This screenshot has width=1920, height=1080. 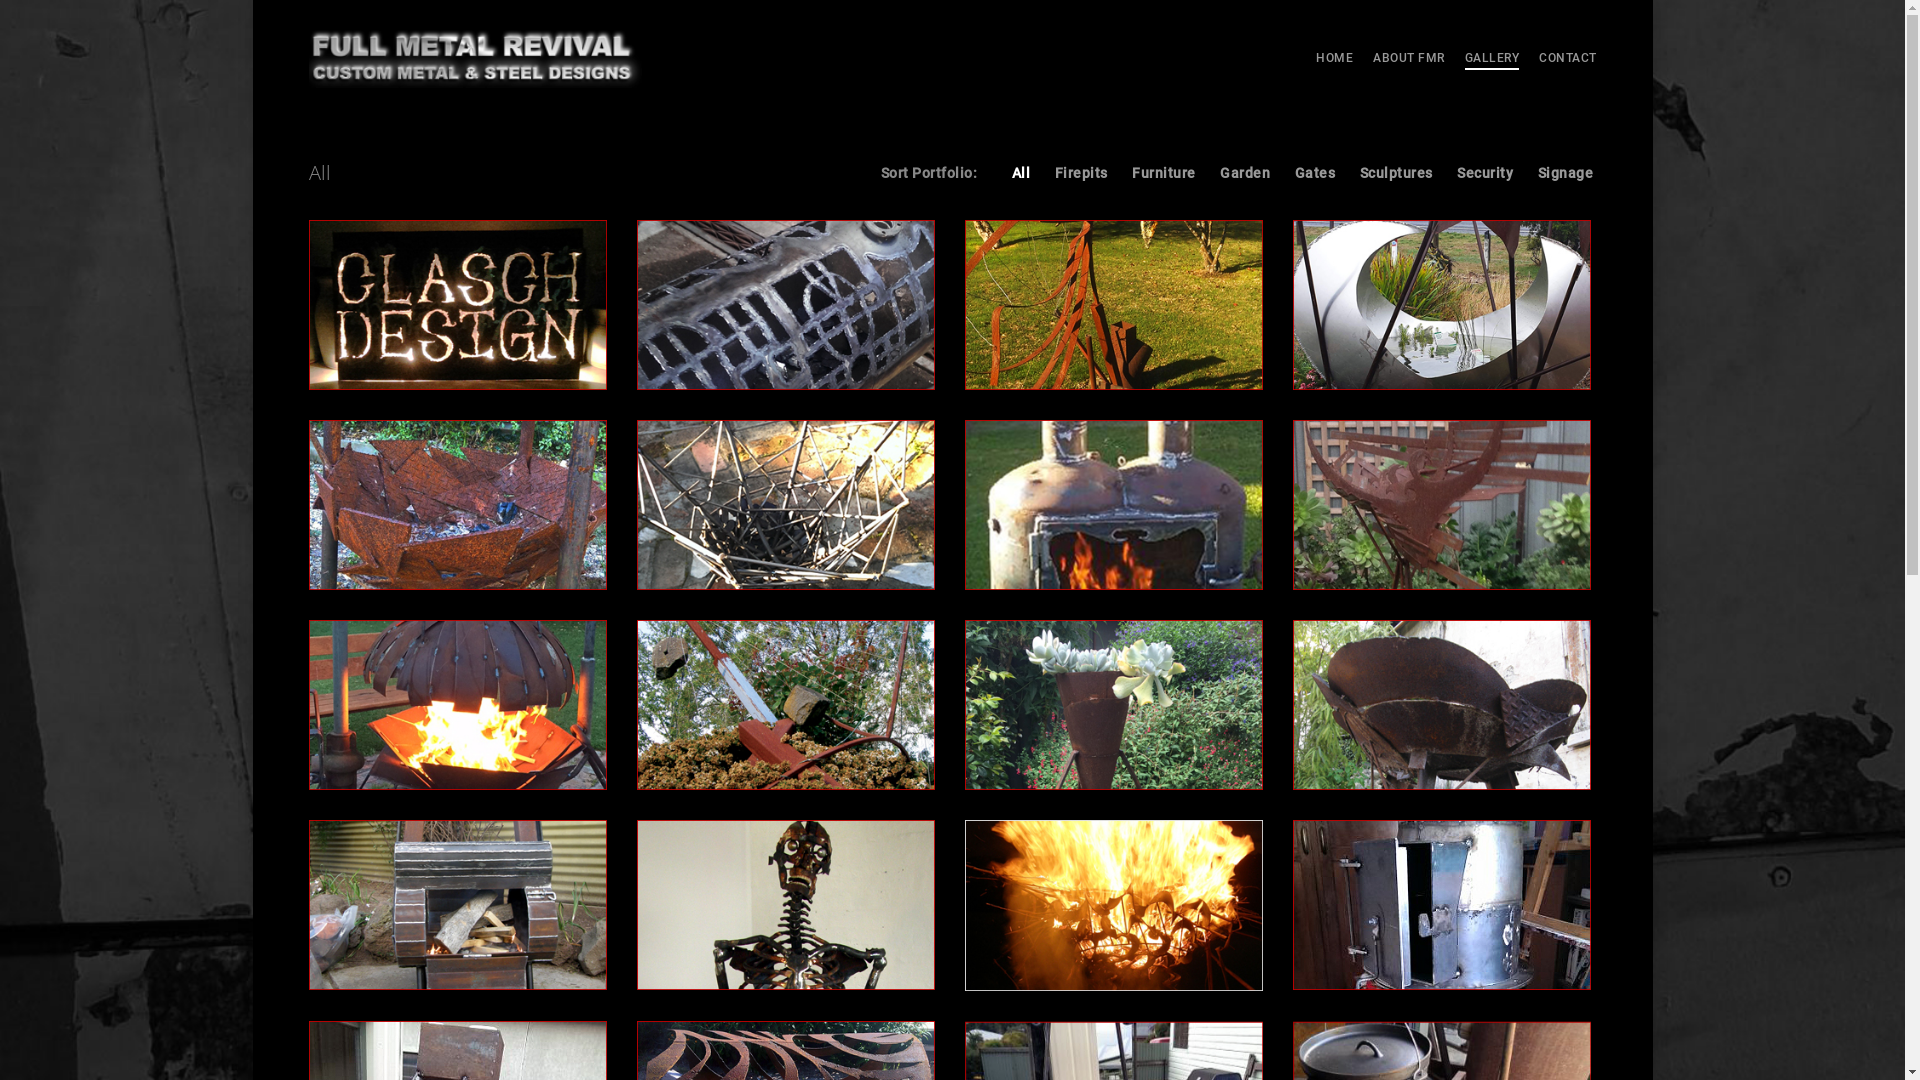 What do you see at coordinates (1082, 173) in the screenshot?
I see `Firepits` at bounding box center [1082, 173].